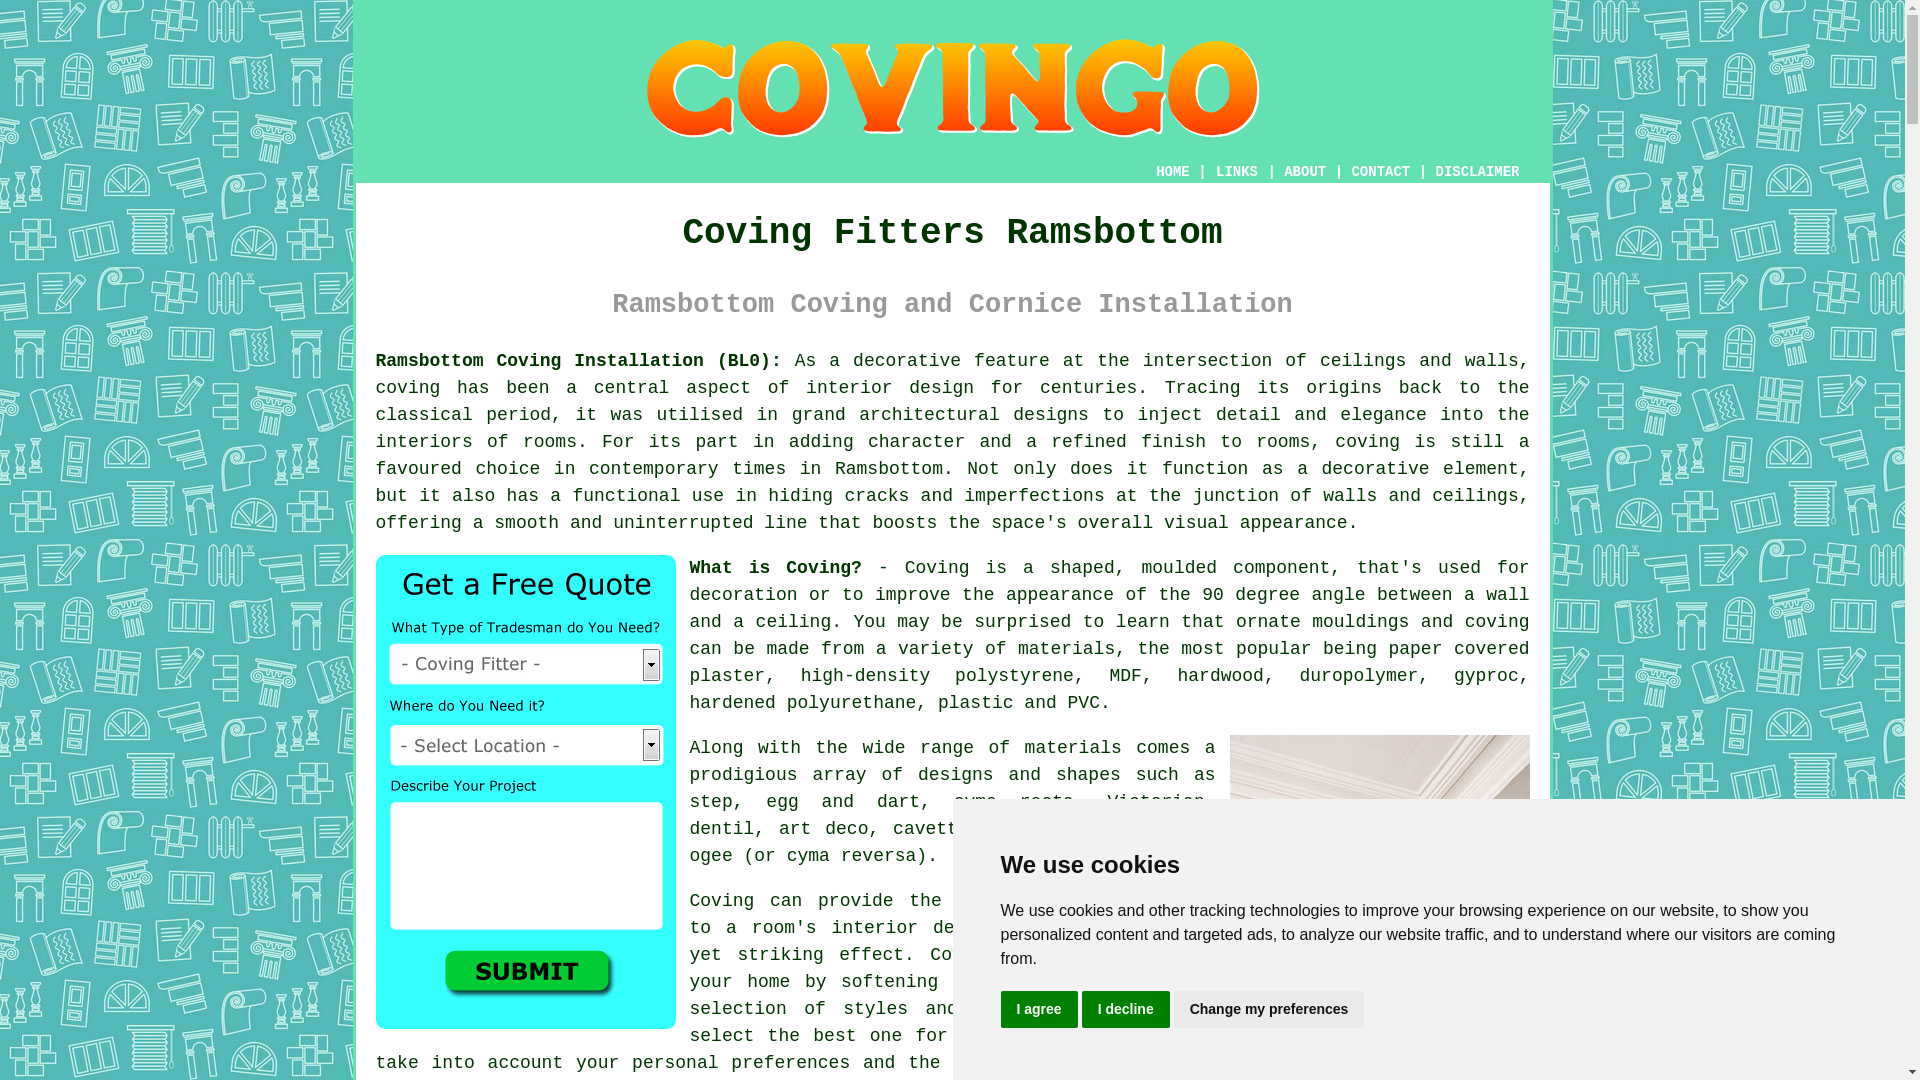 The width and height of the screenshot is (1920, 1080). Describe the element at coordinates (408, 388) in the screenshot. I see `coving` at that location.